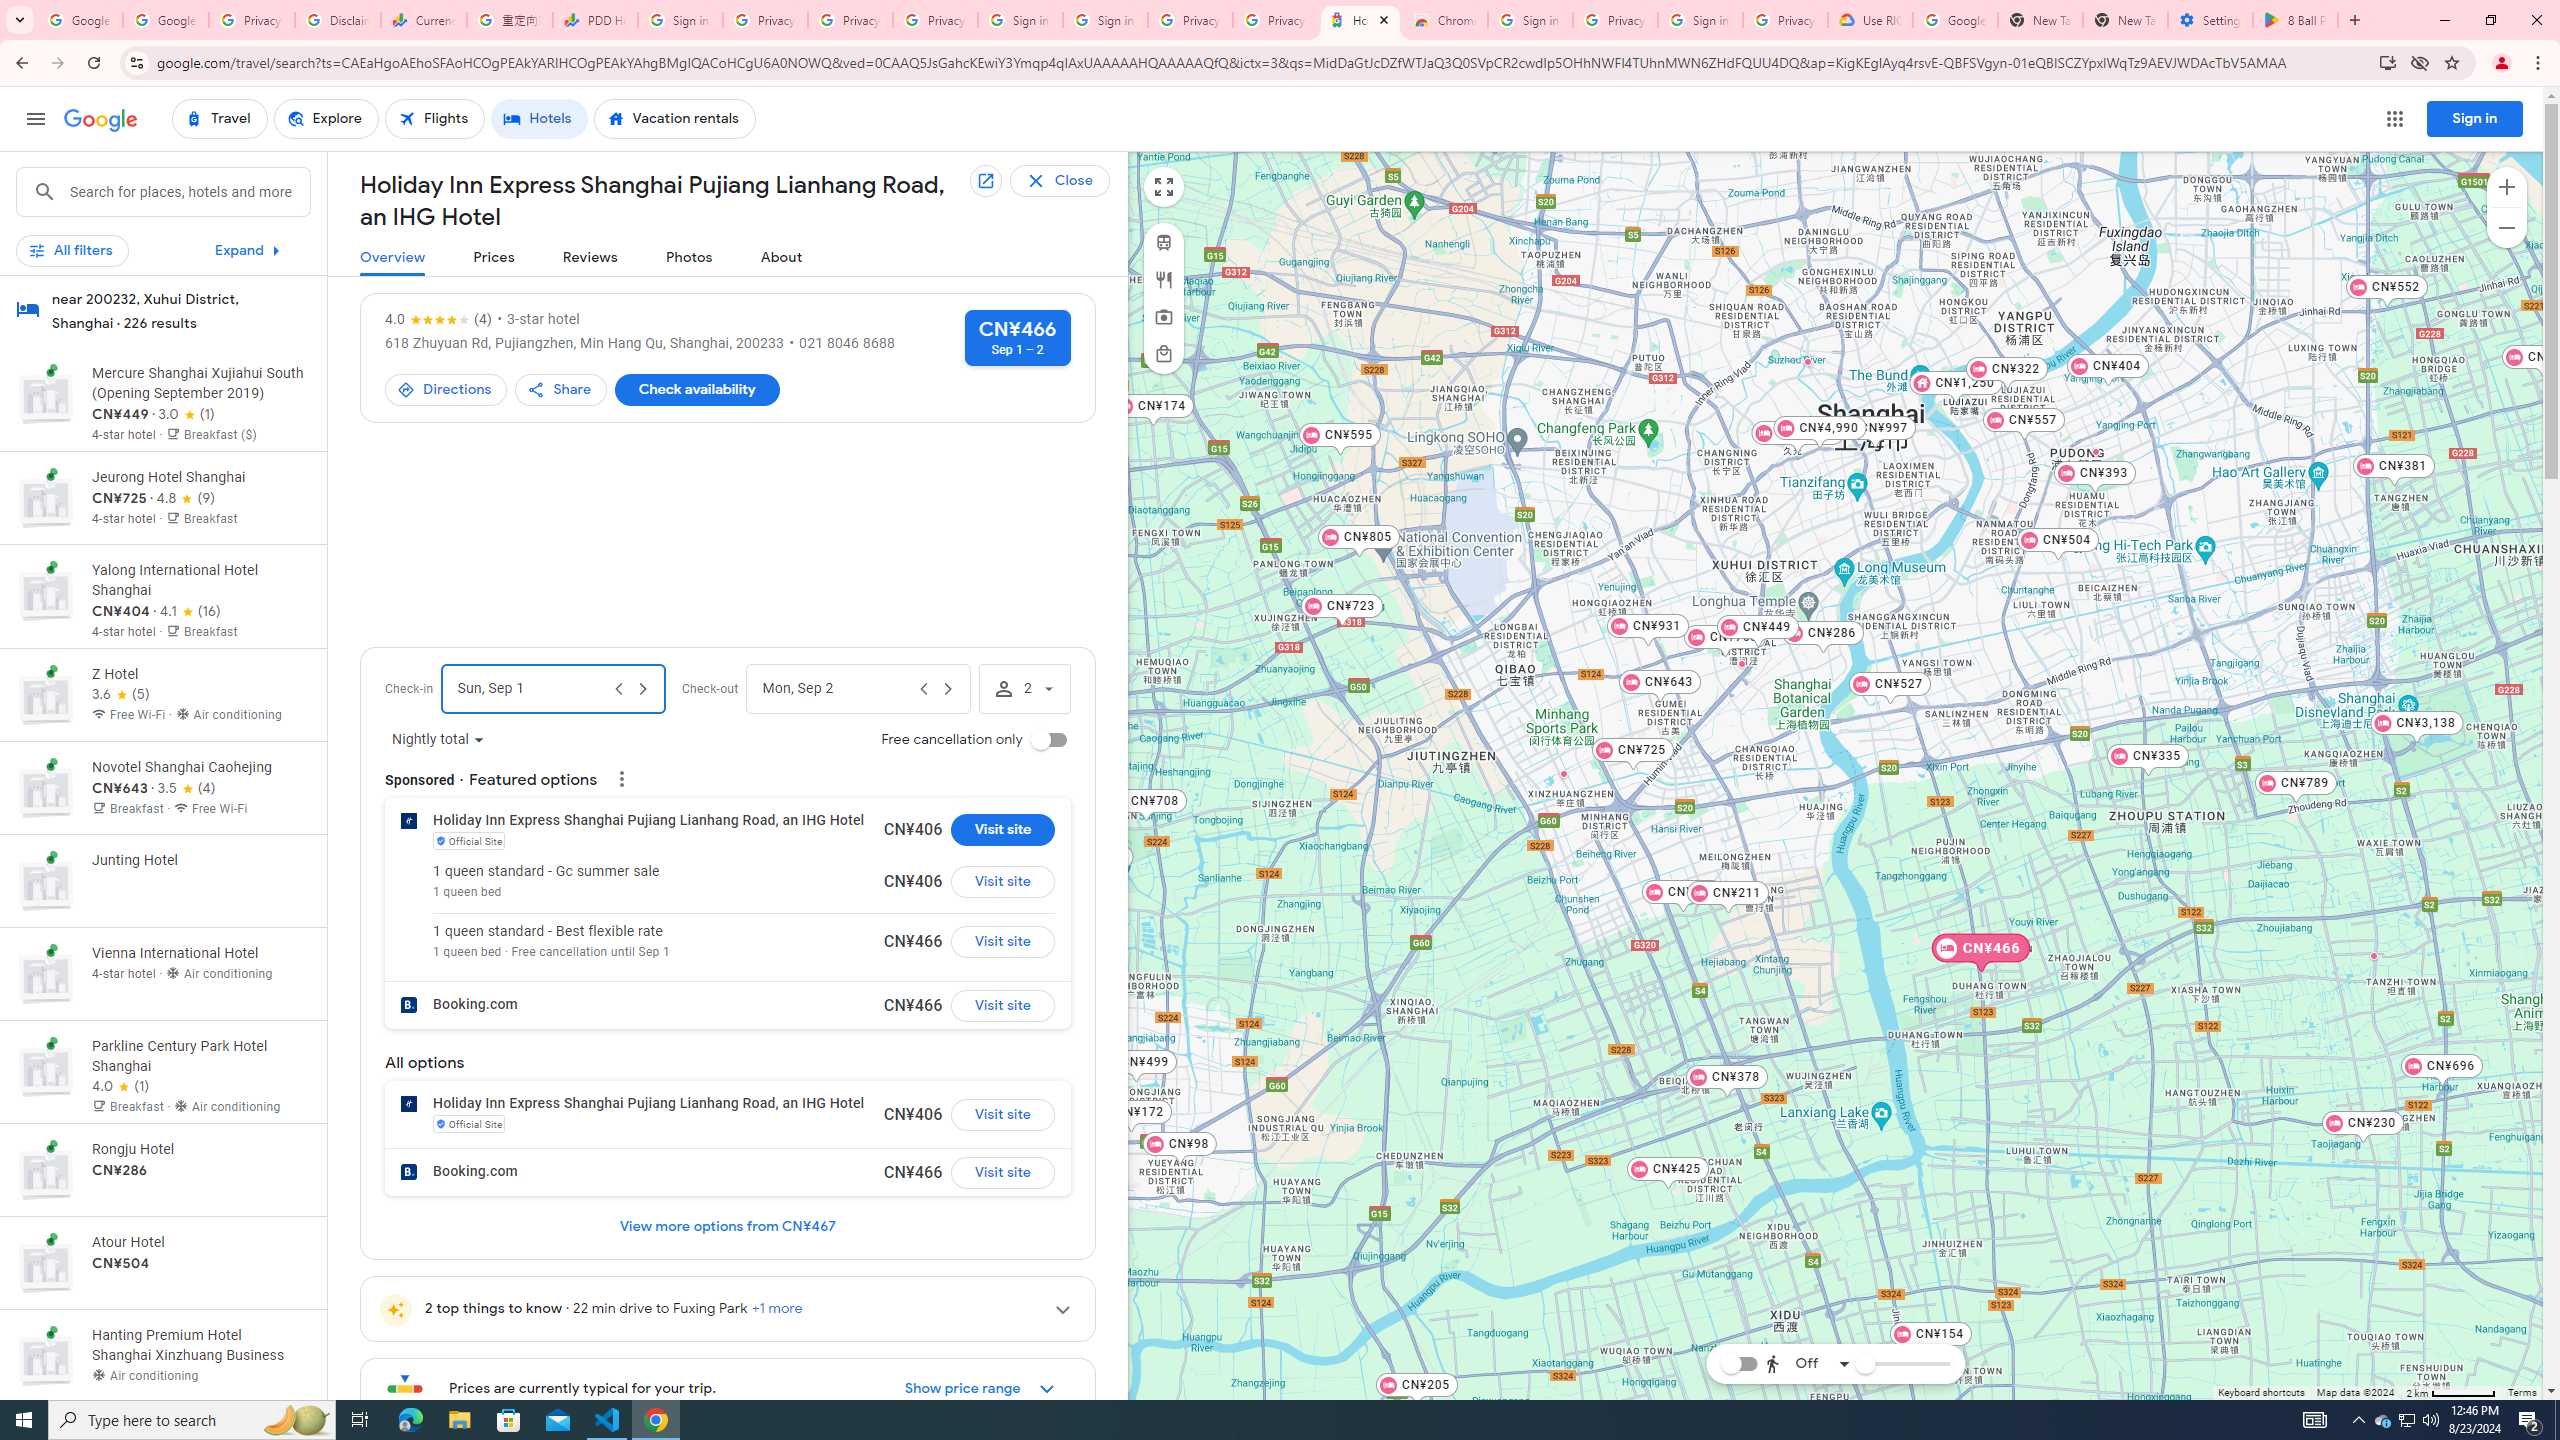 The image size is (2560, 1440). I want to click on 4.1 out of 5 stars from 16 reviews, so click(189, 612).